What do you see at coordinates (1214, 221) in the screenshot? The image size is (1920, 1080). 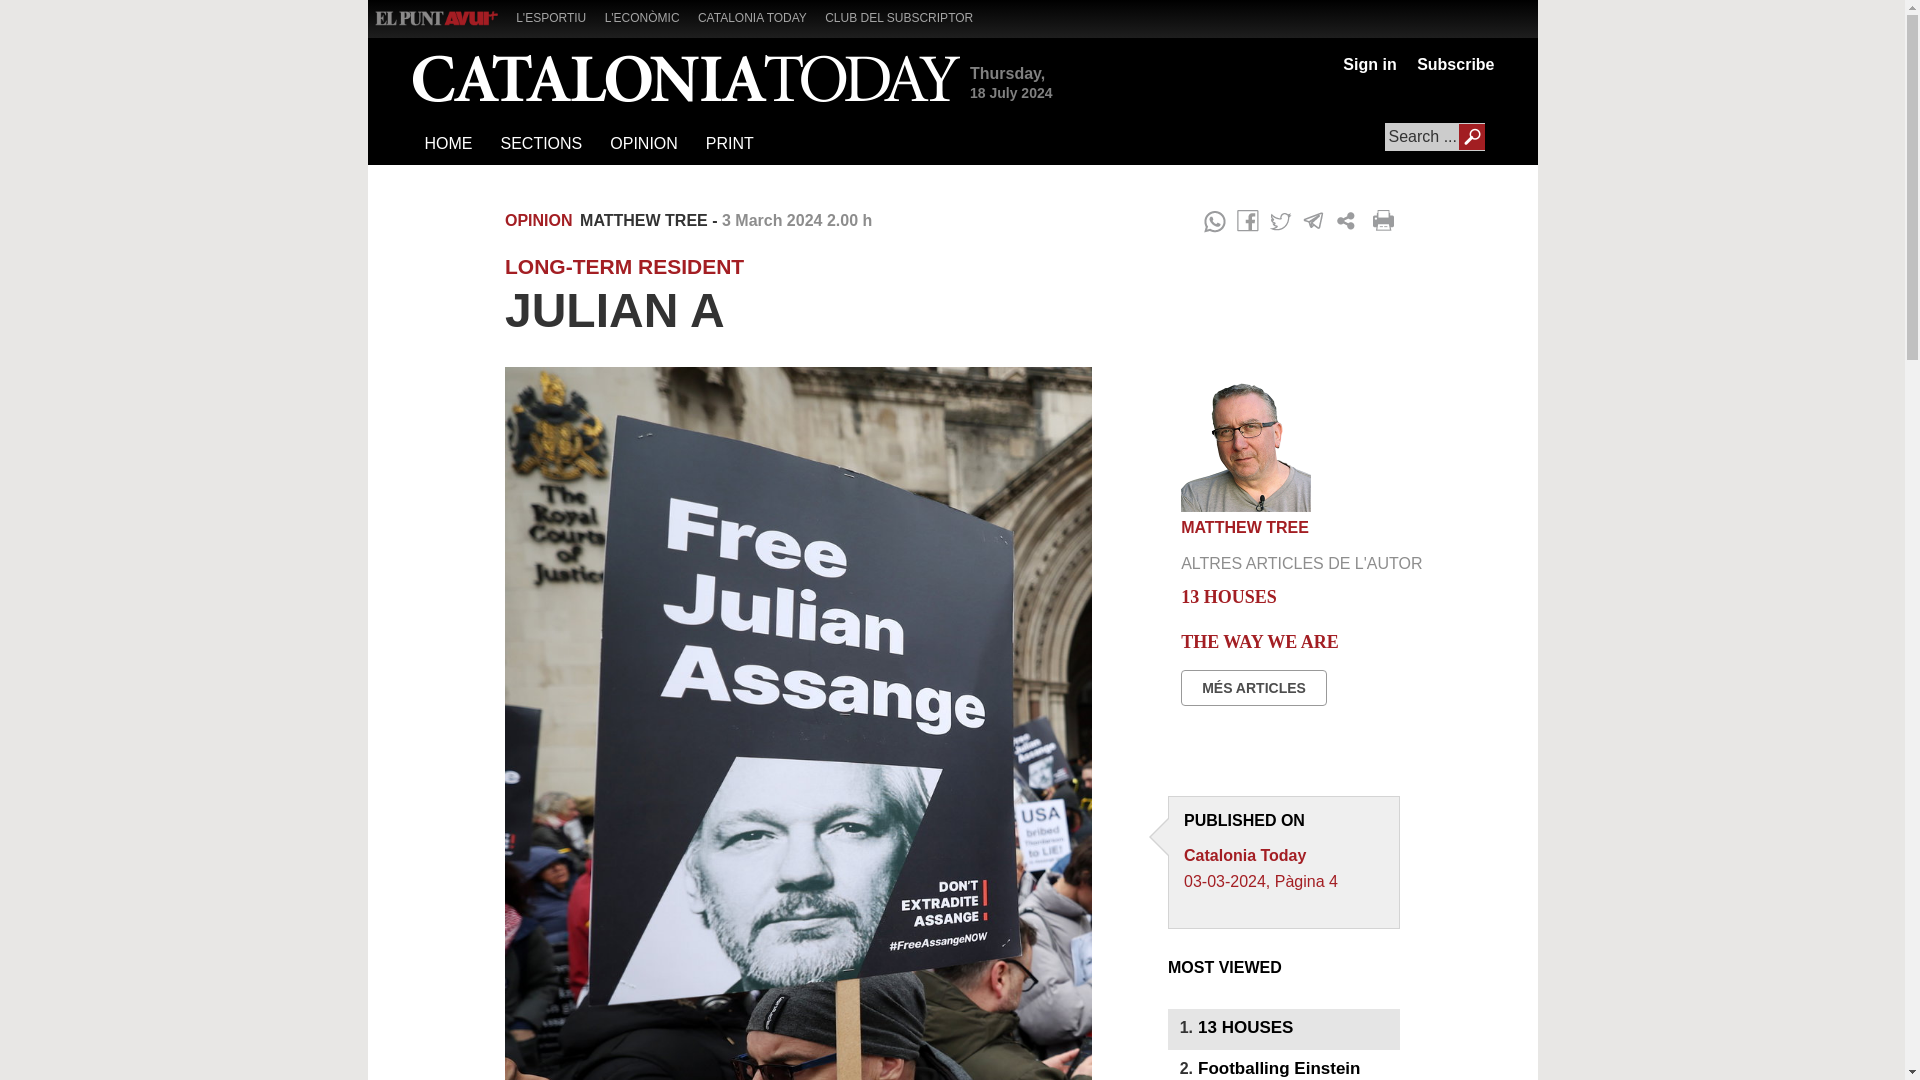 I see `Share on WhatsApp` at bounding box center [1214, 221].